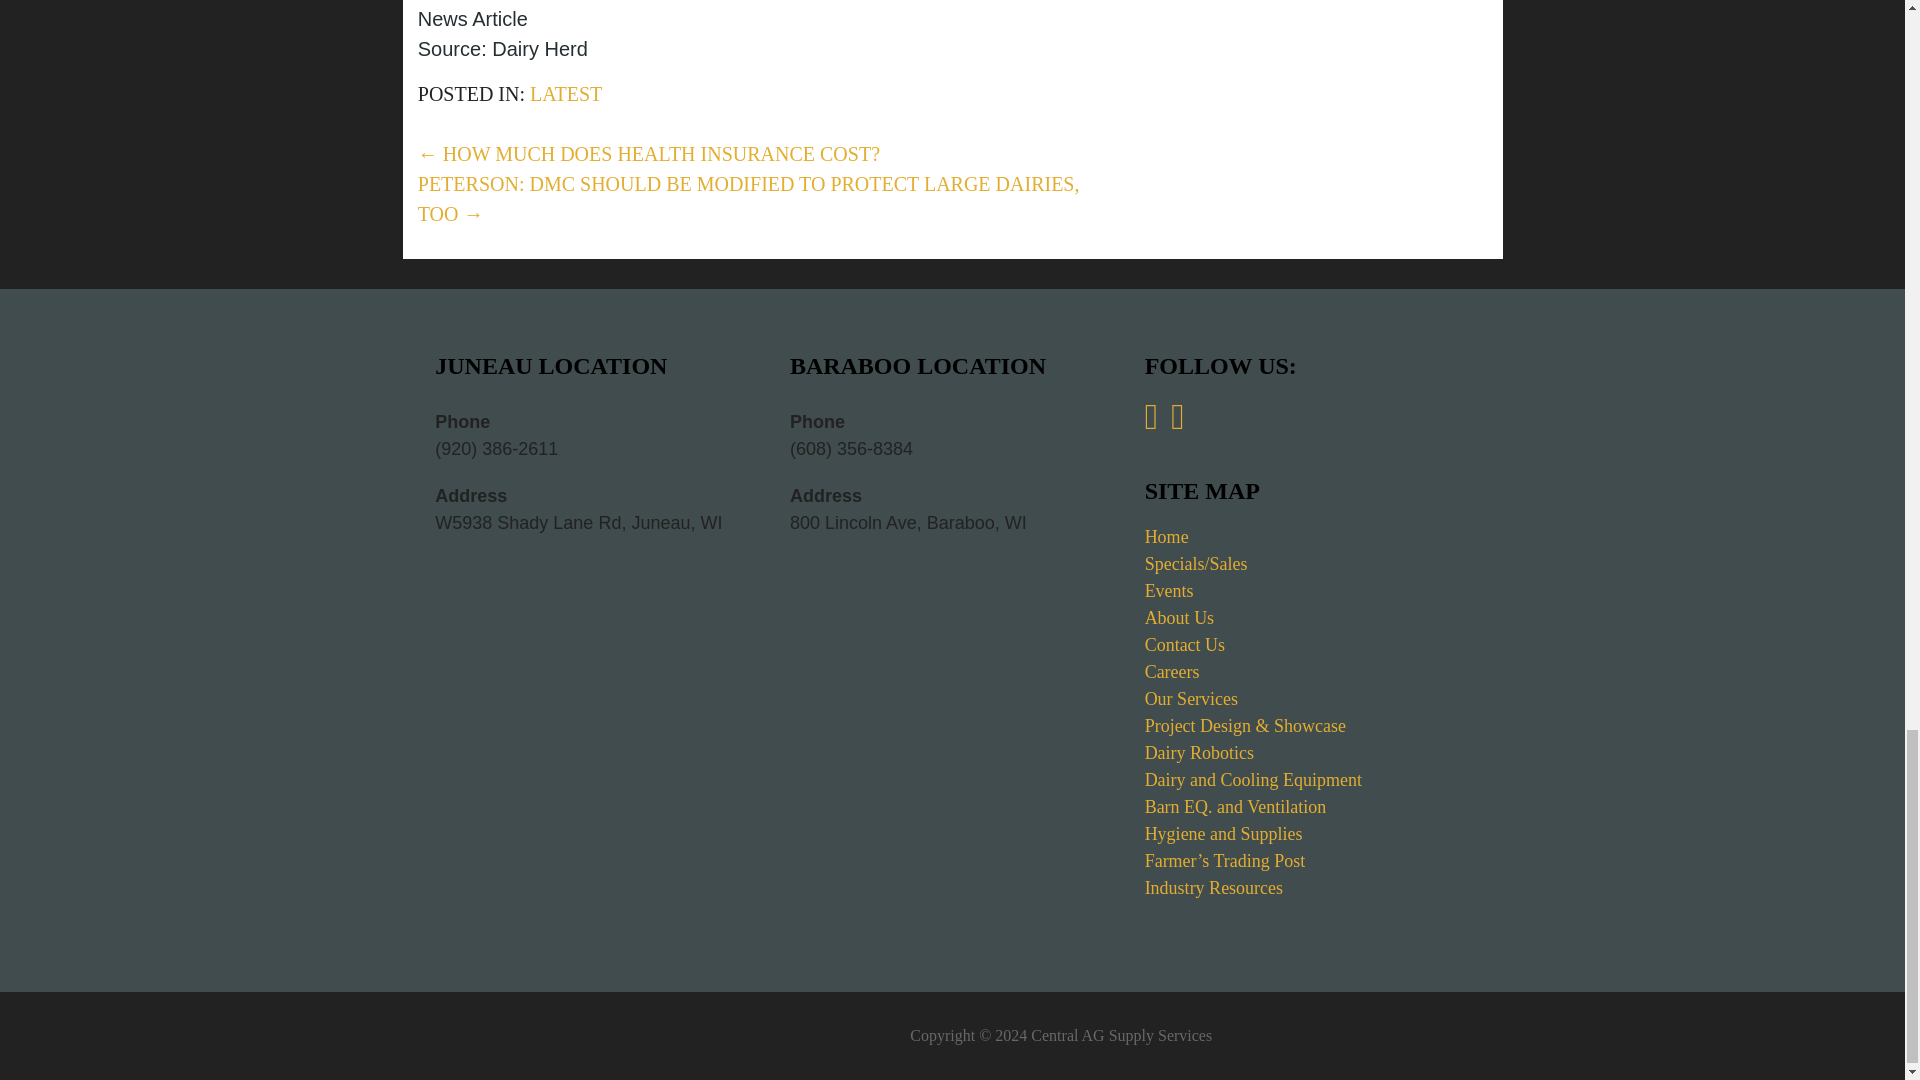 This screenshot has width=1920, height=1080. I want to click on Dairy Robotics, so click(1200, 752).